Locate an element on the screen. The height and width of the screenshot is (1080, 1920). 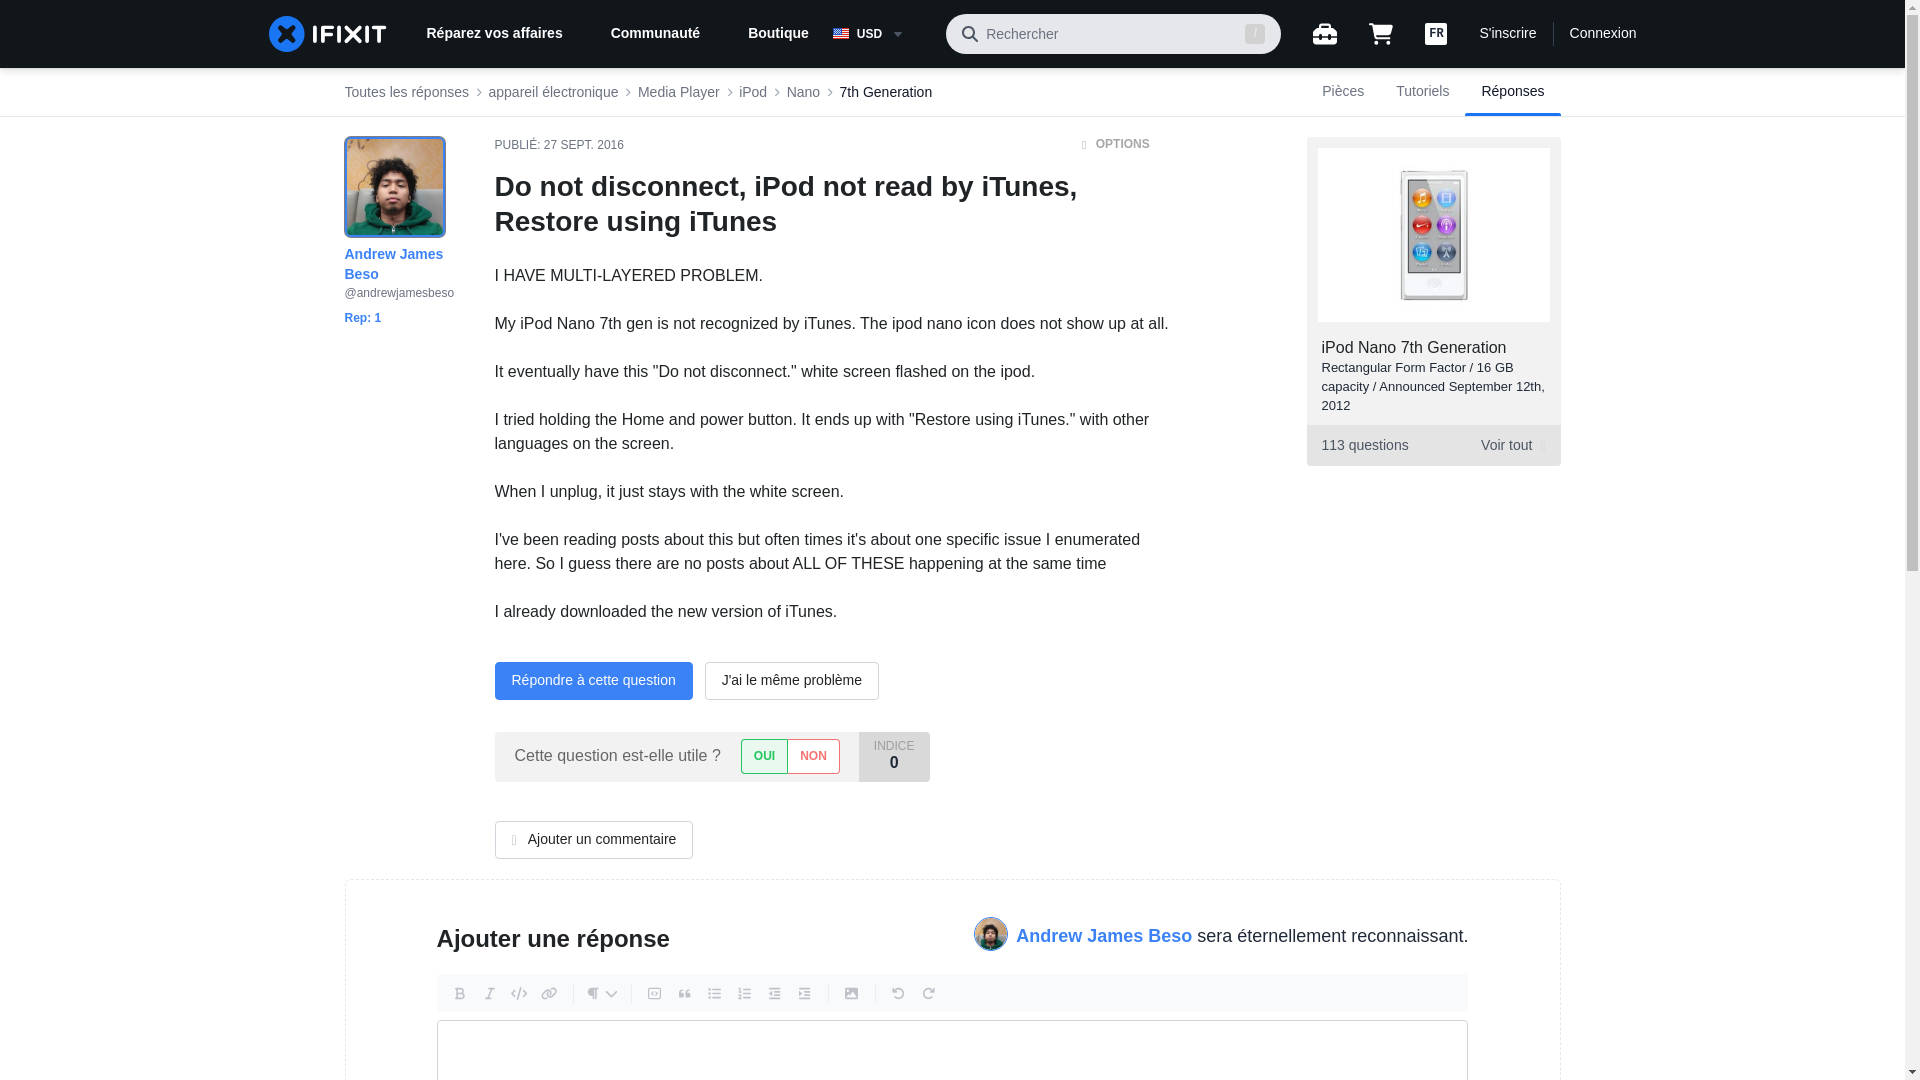
iPod Nano 7th Generation is located at coordinates (1414, 348).